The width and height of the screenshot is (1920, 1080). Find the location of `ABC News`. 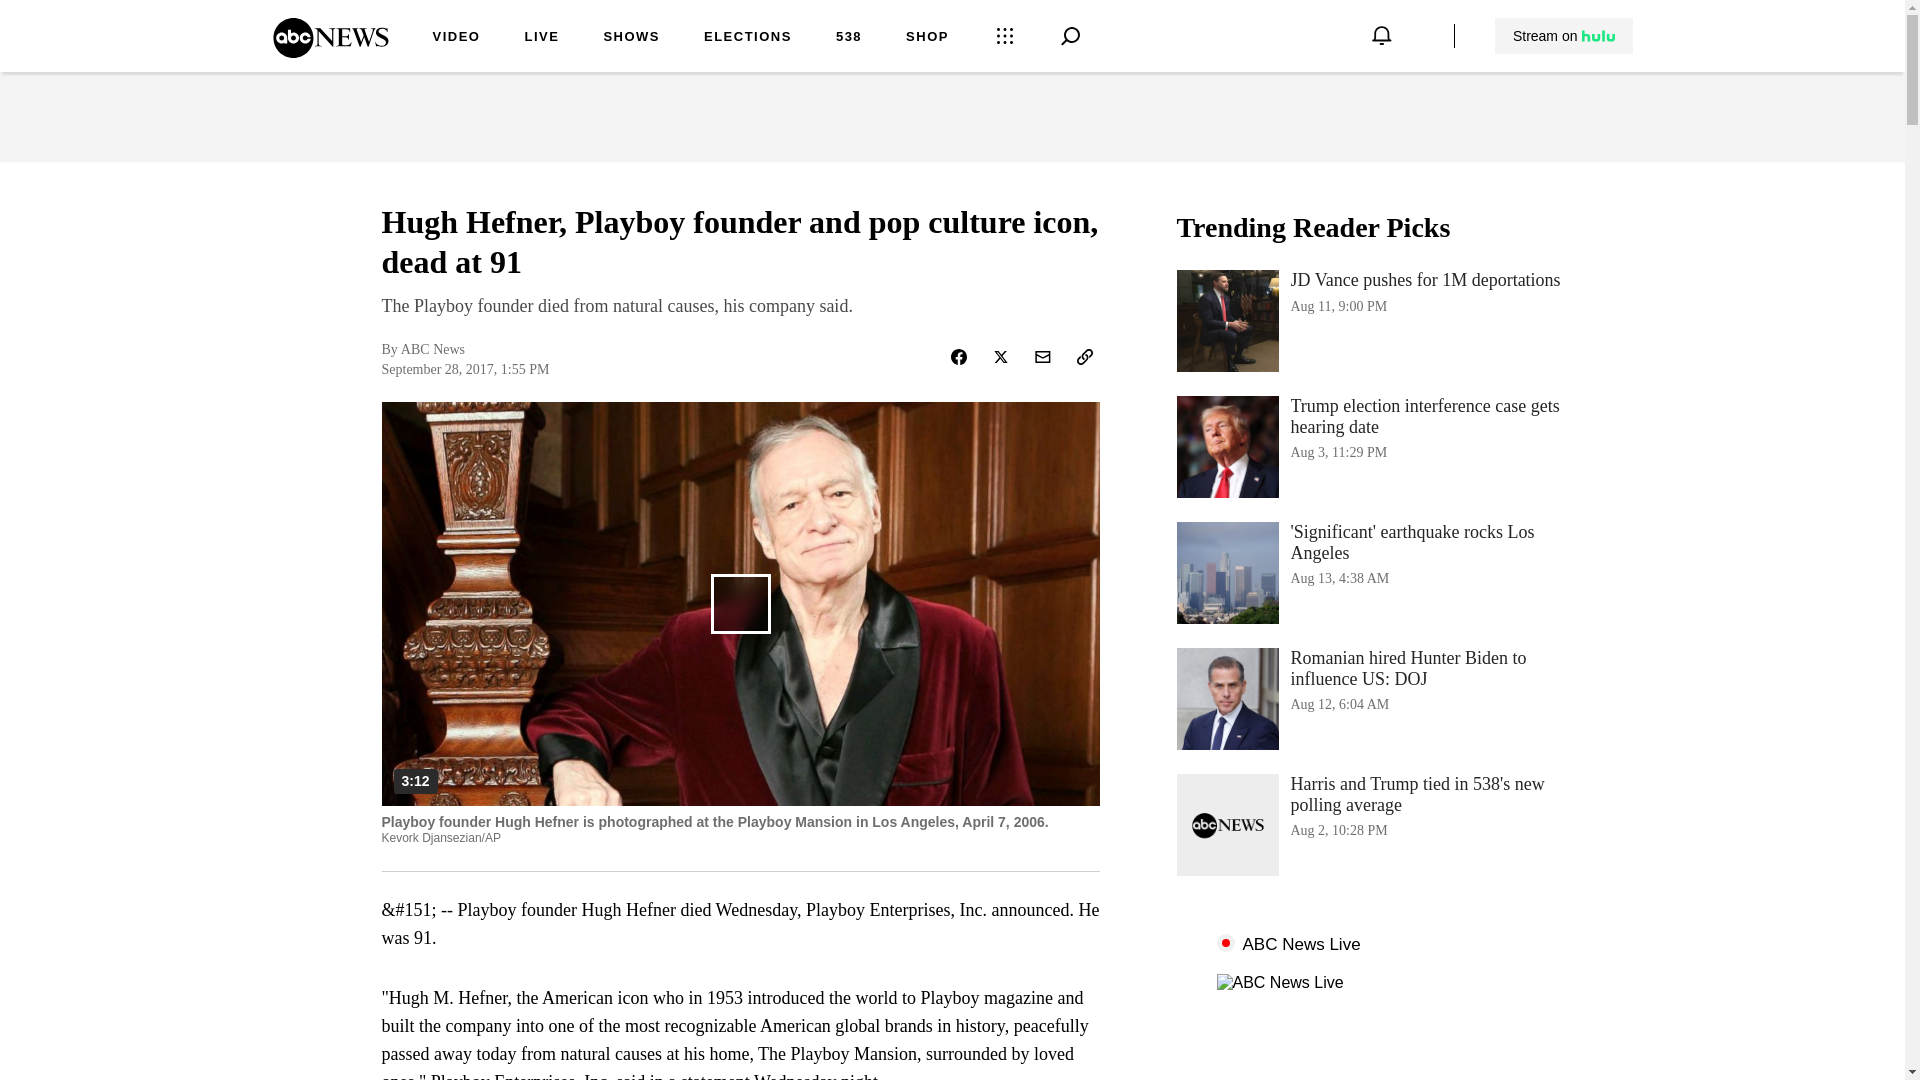

ABC News is located at coordinates (631, 38).